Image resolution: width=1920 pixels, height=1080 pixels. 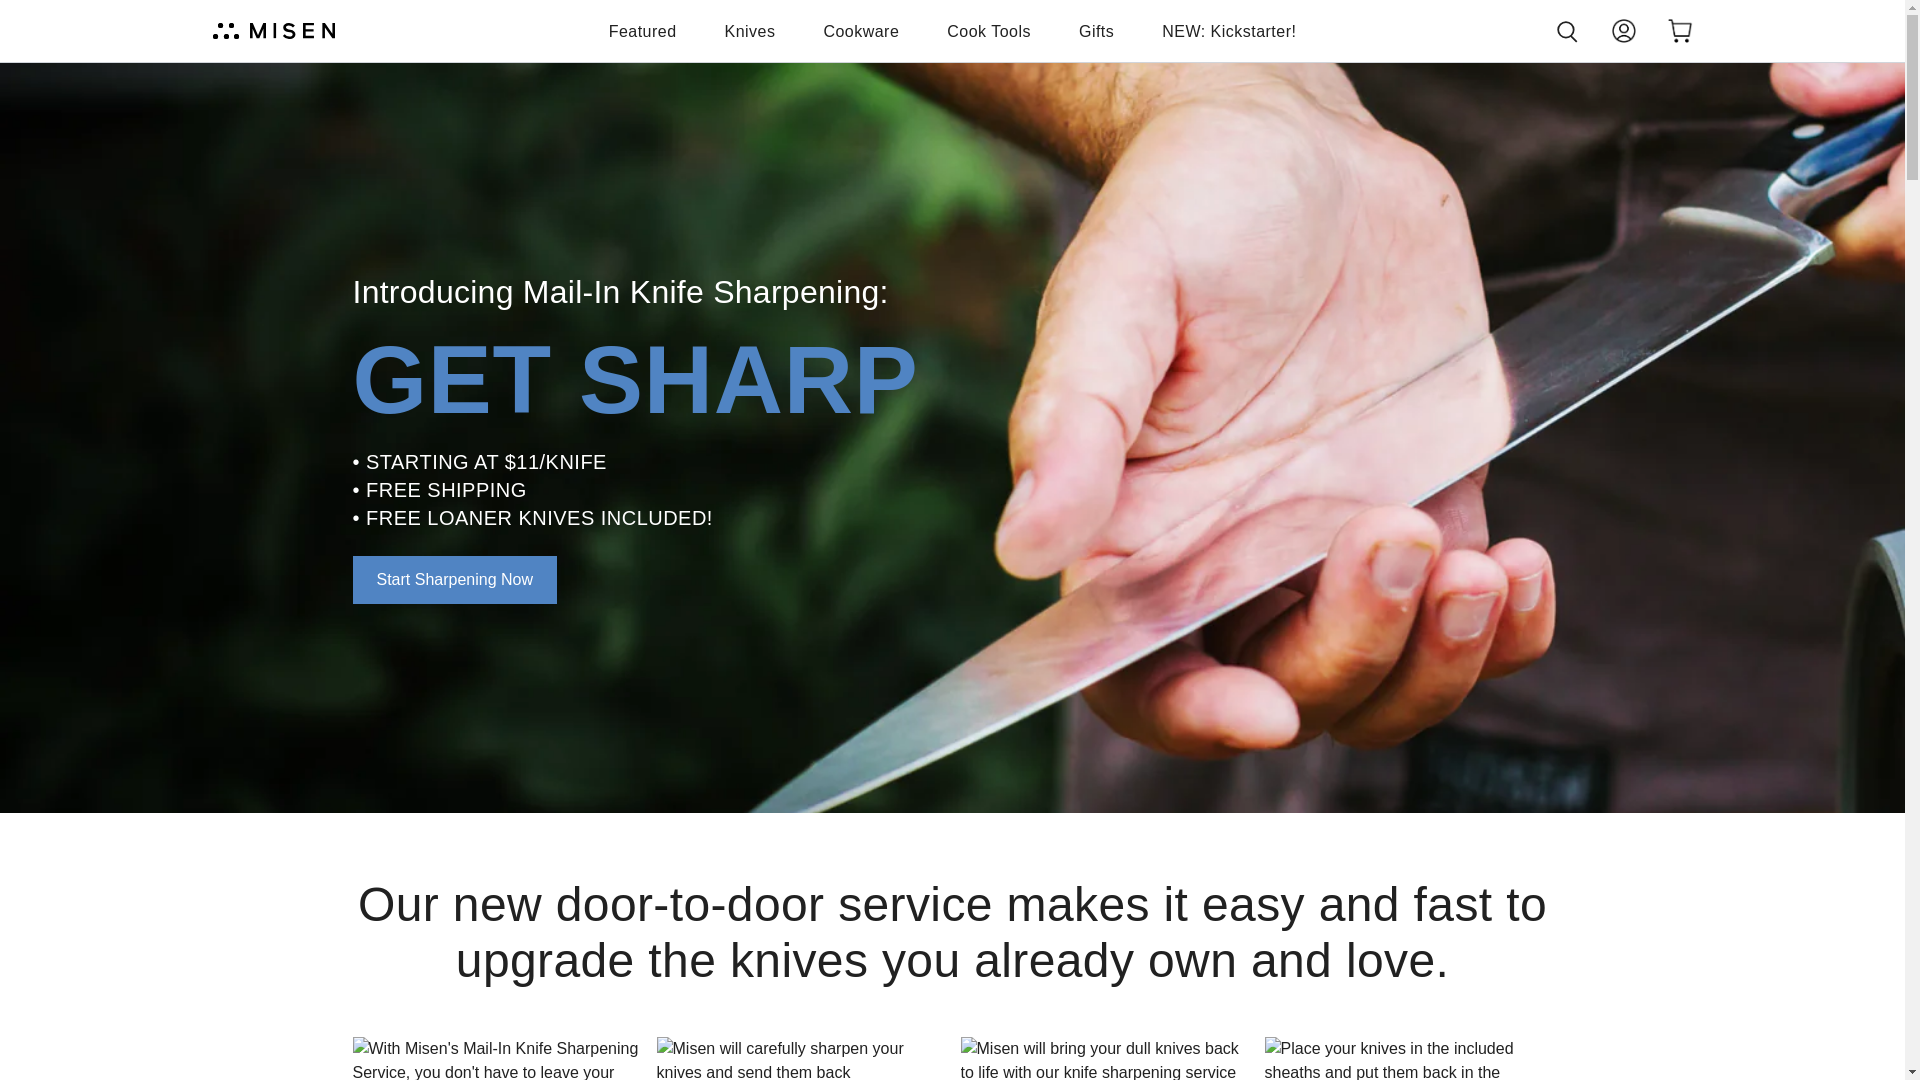 I want to click on Gifts, so click(x=1096, y=32).